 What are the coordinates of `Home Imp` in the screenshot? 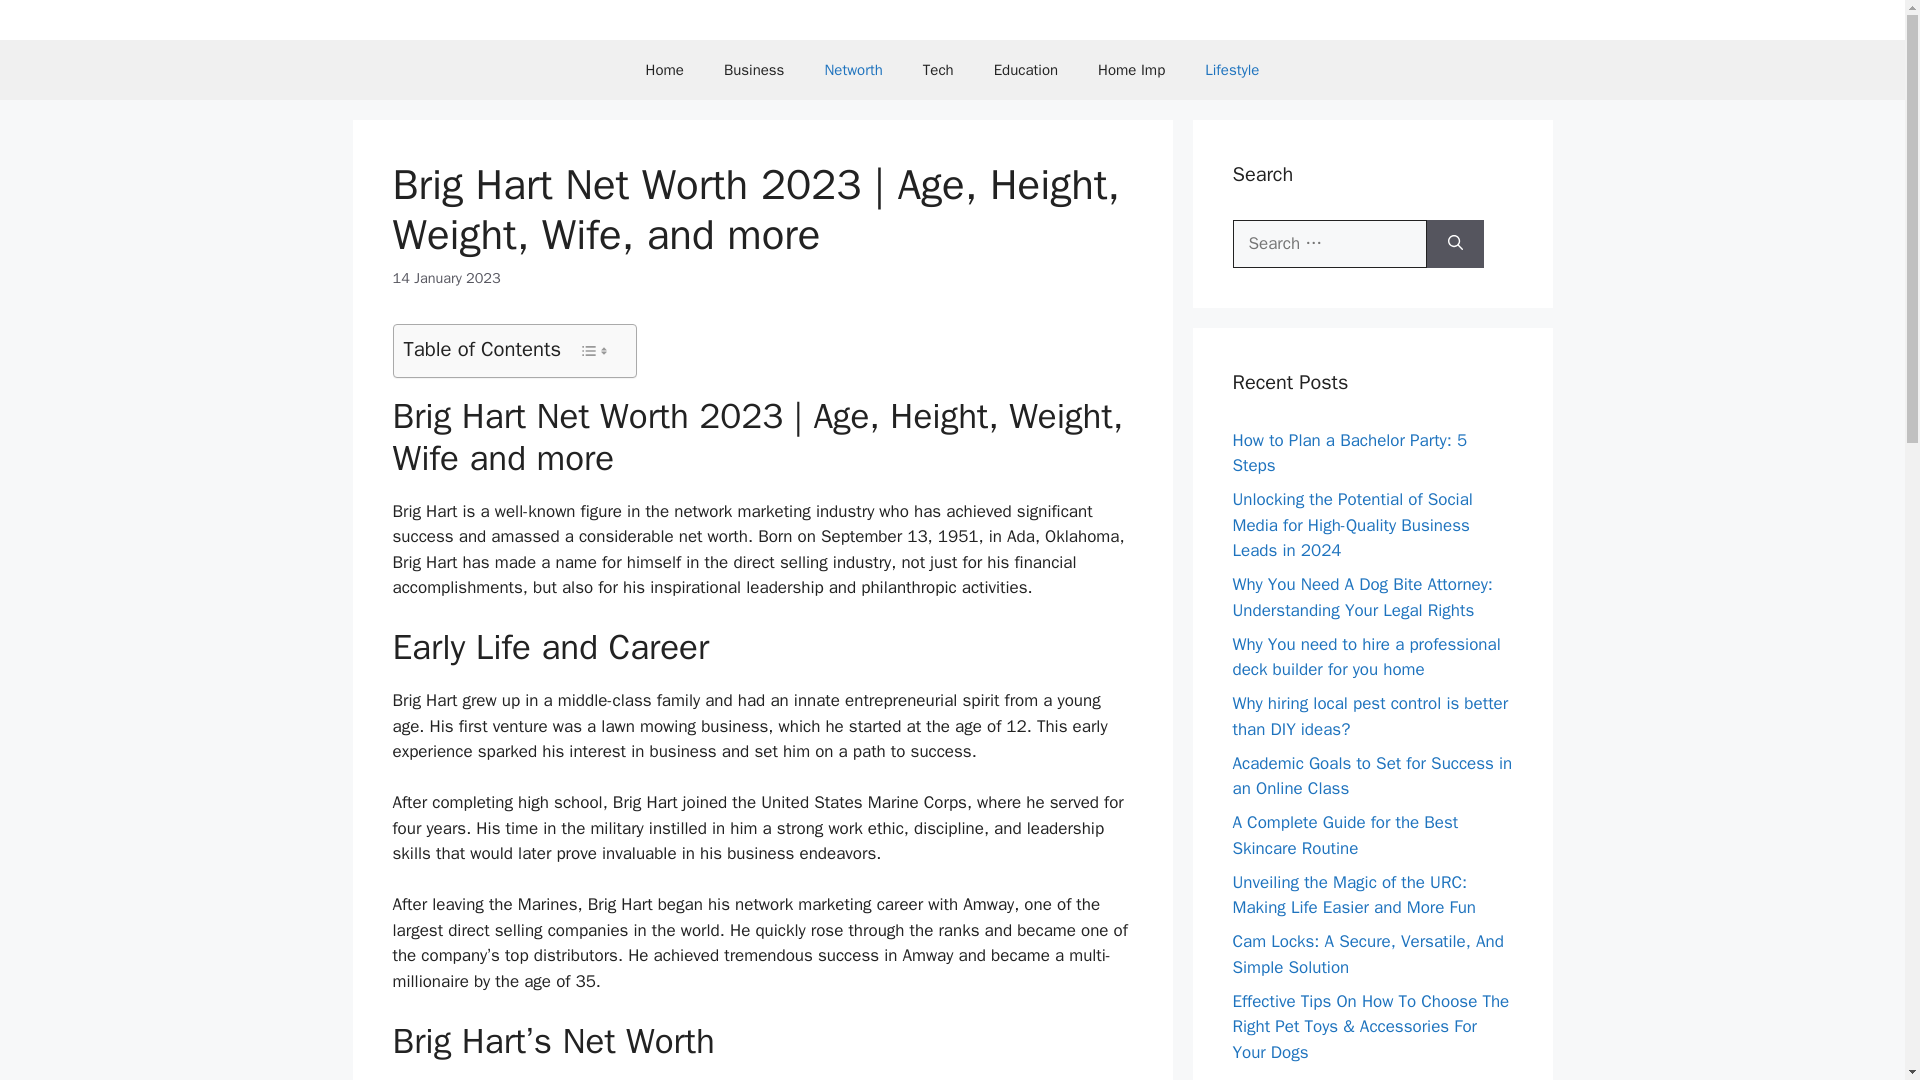 It's located at (1130, 70).